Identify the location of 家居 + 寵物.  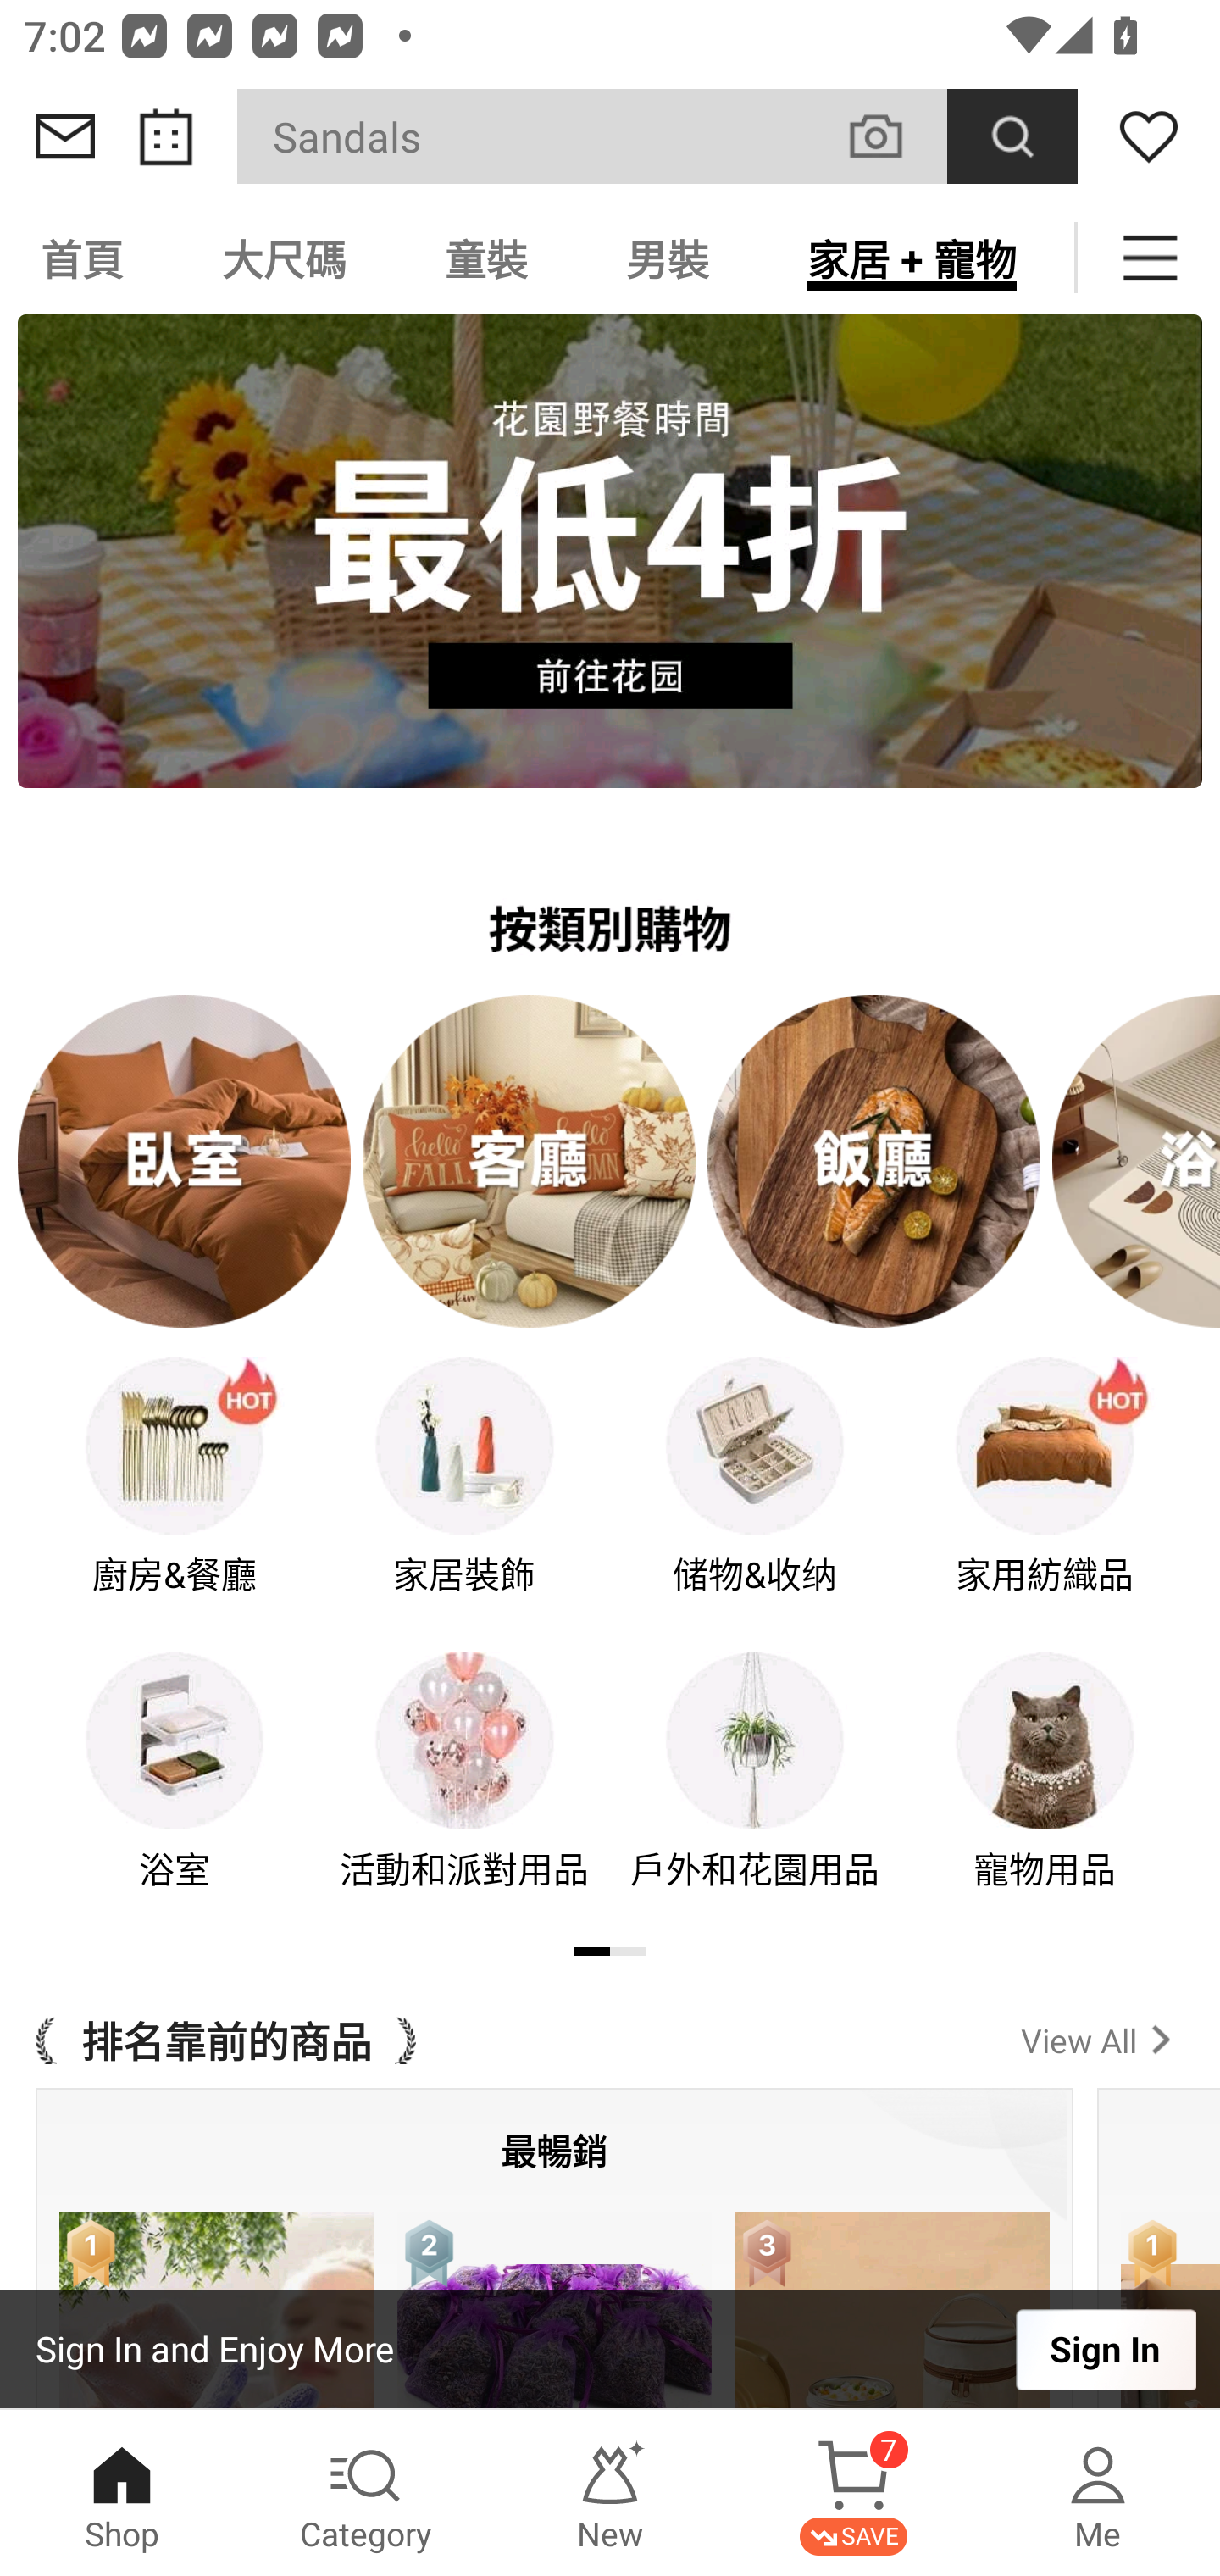
(912, 258).